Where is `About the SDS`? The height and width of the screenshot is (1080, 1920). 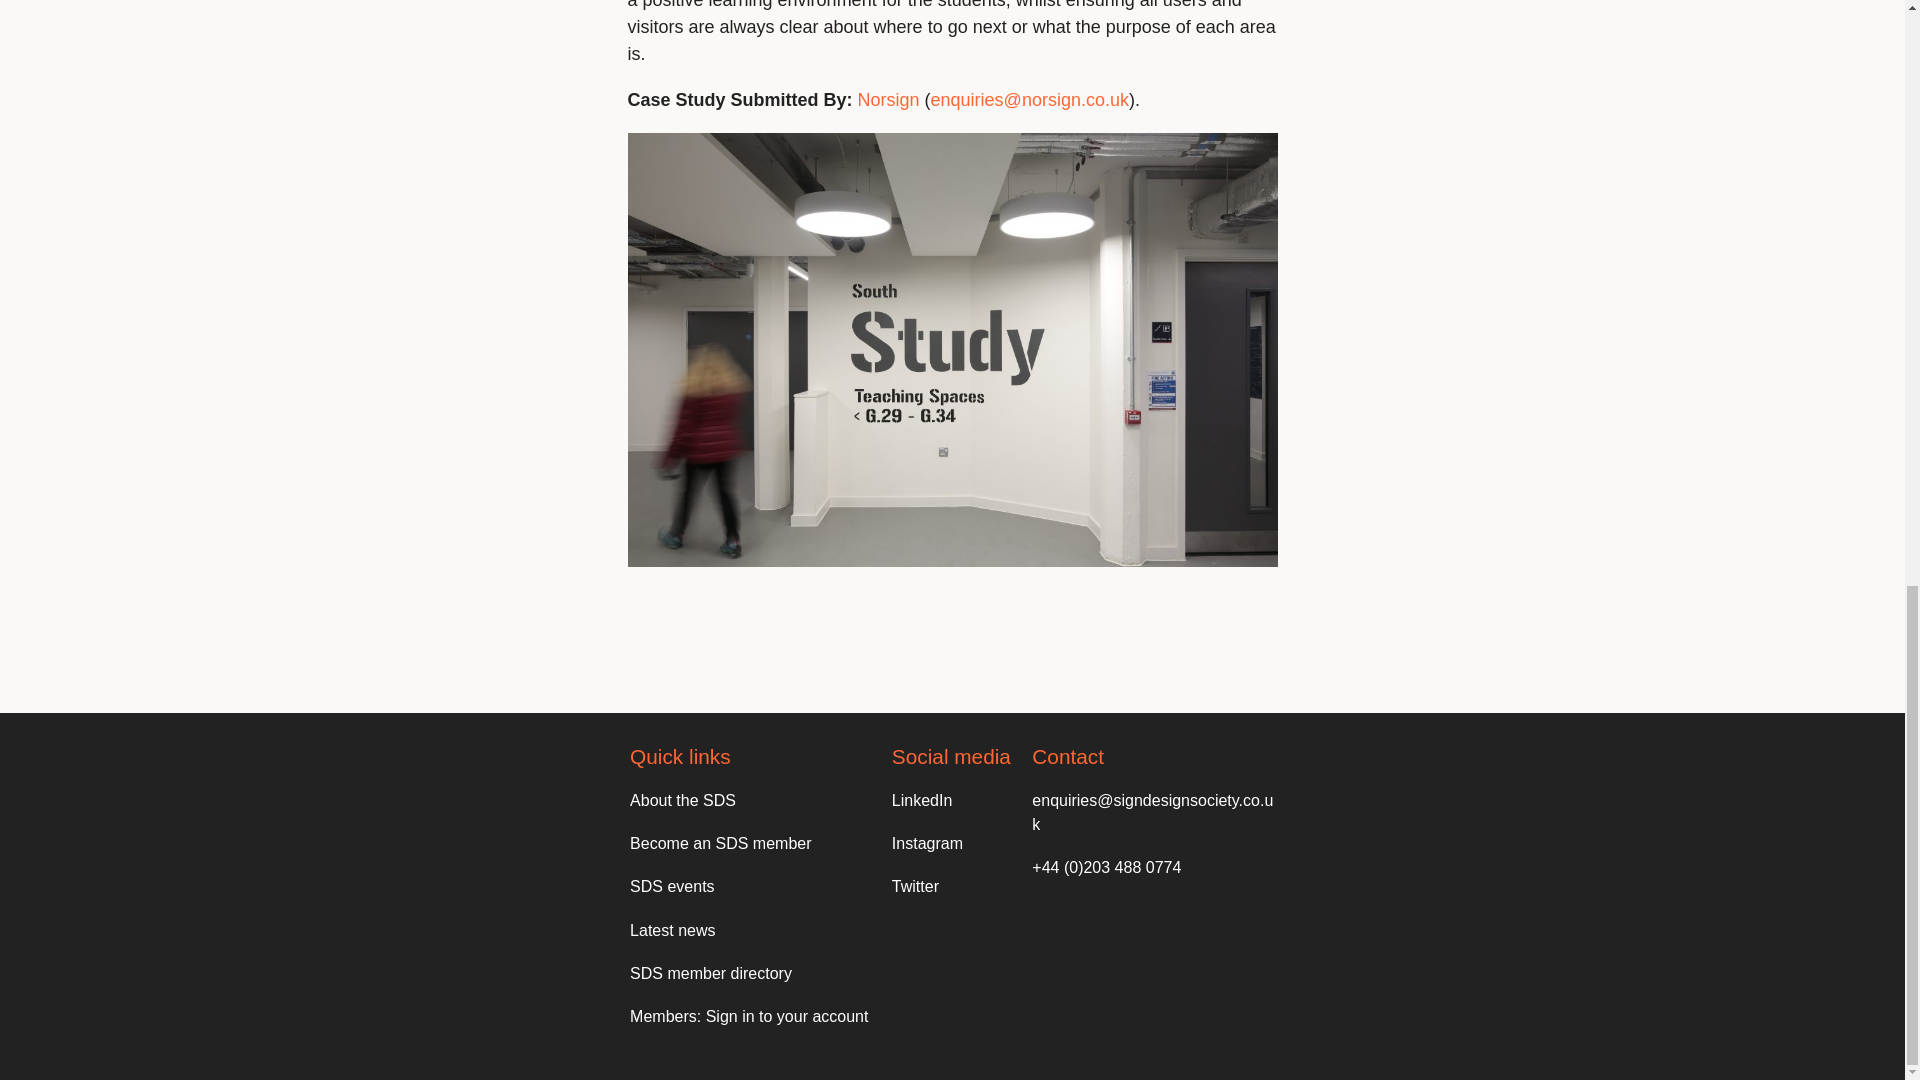
About the SDS is located at coordinates (682, 800).